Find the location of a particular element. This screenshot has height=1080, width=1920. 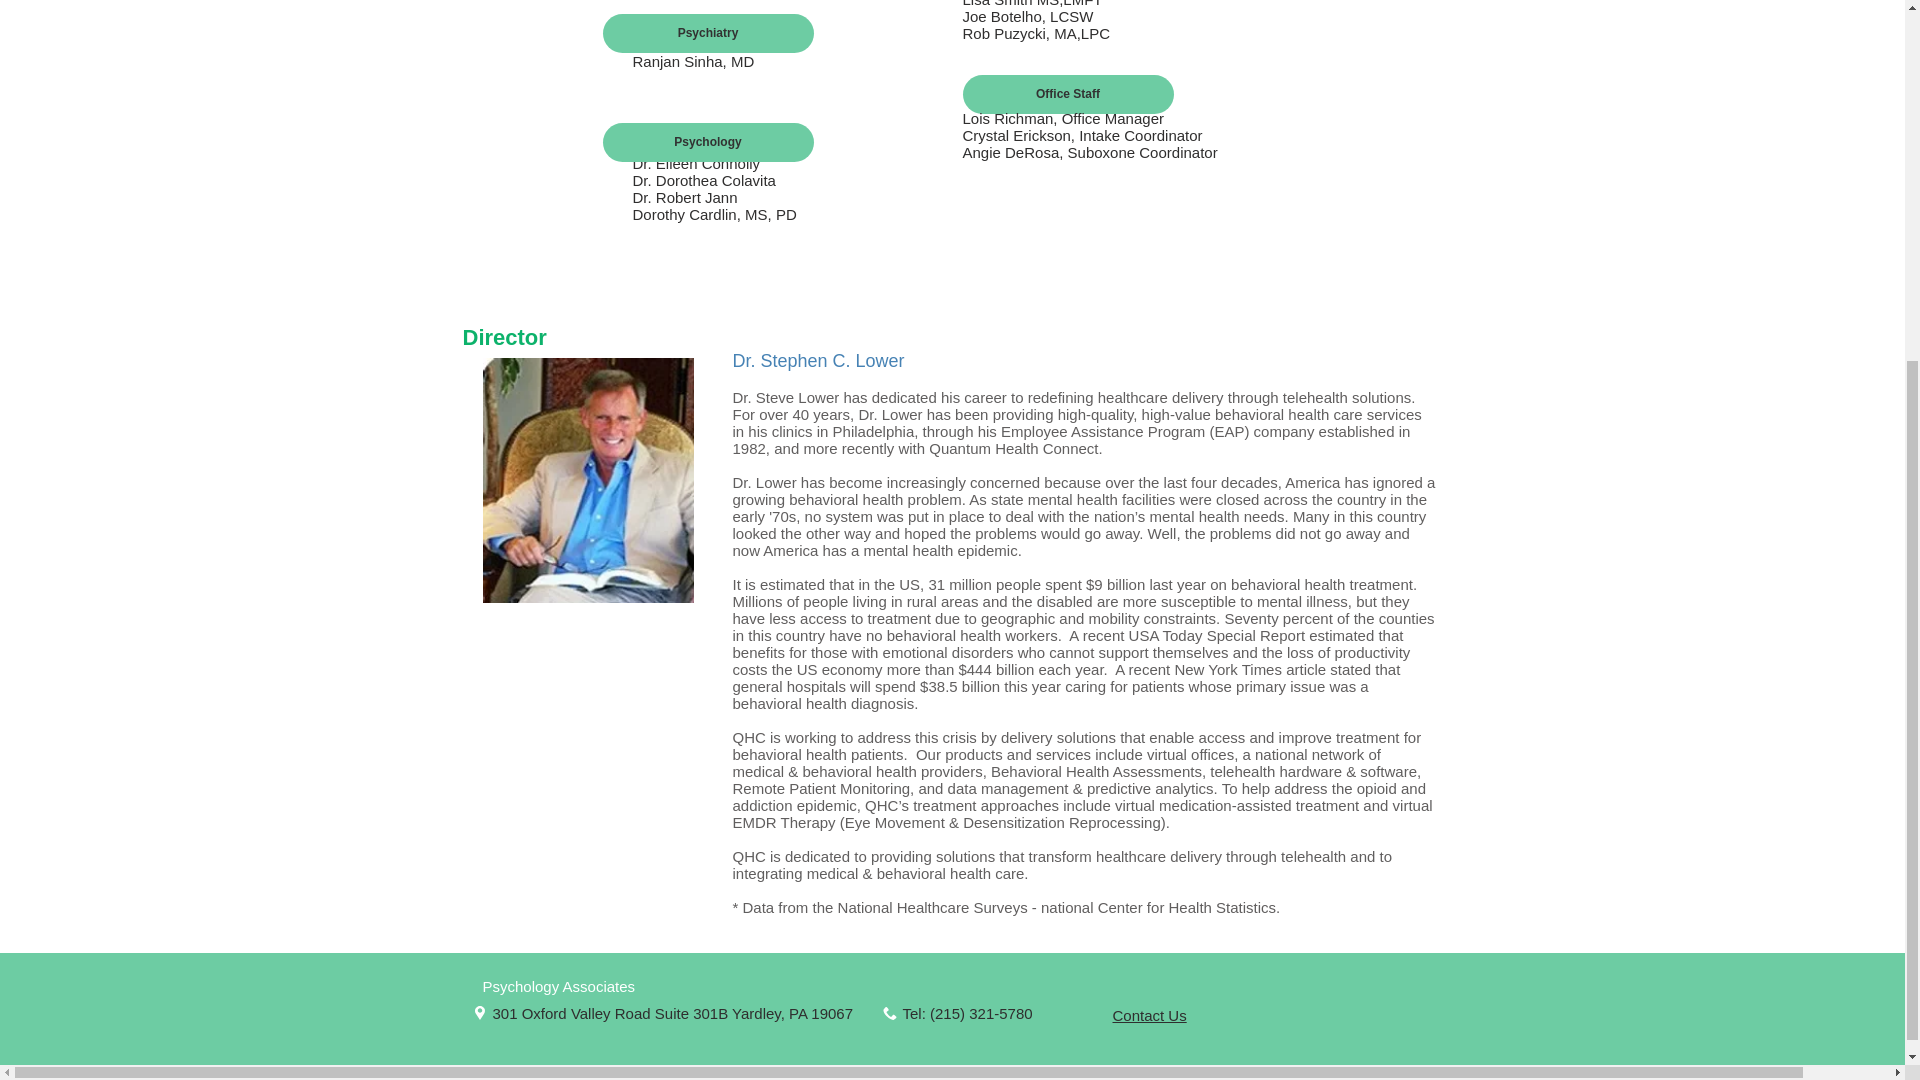

Psychiatry is located at coordinates (707, 33).